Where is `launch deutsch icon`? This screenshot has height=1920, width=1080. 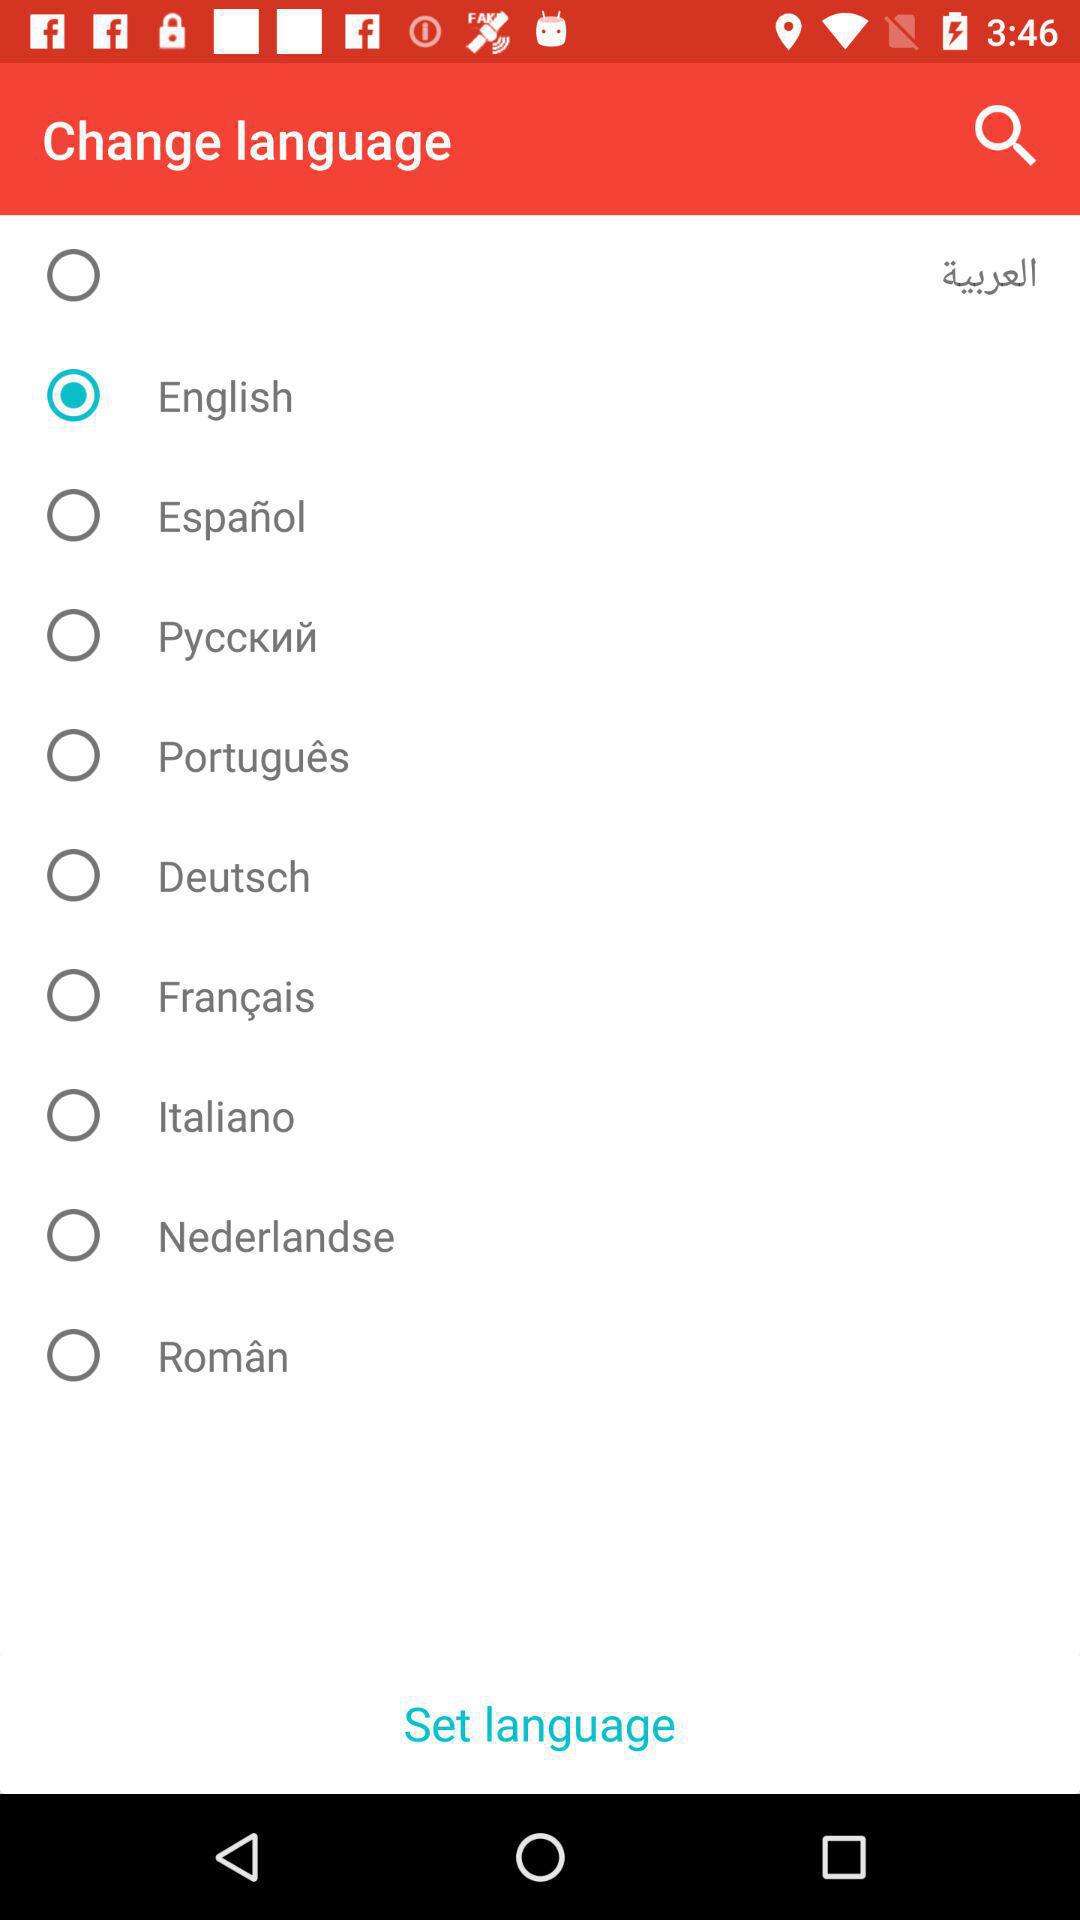
launch deutsch icon is located at coordinates (556, 875).